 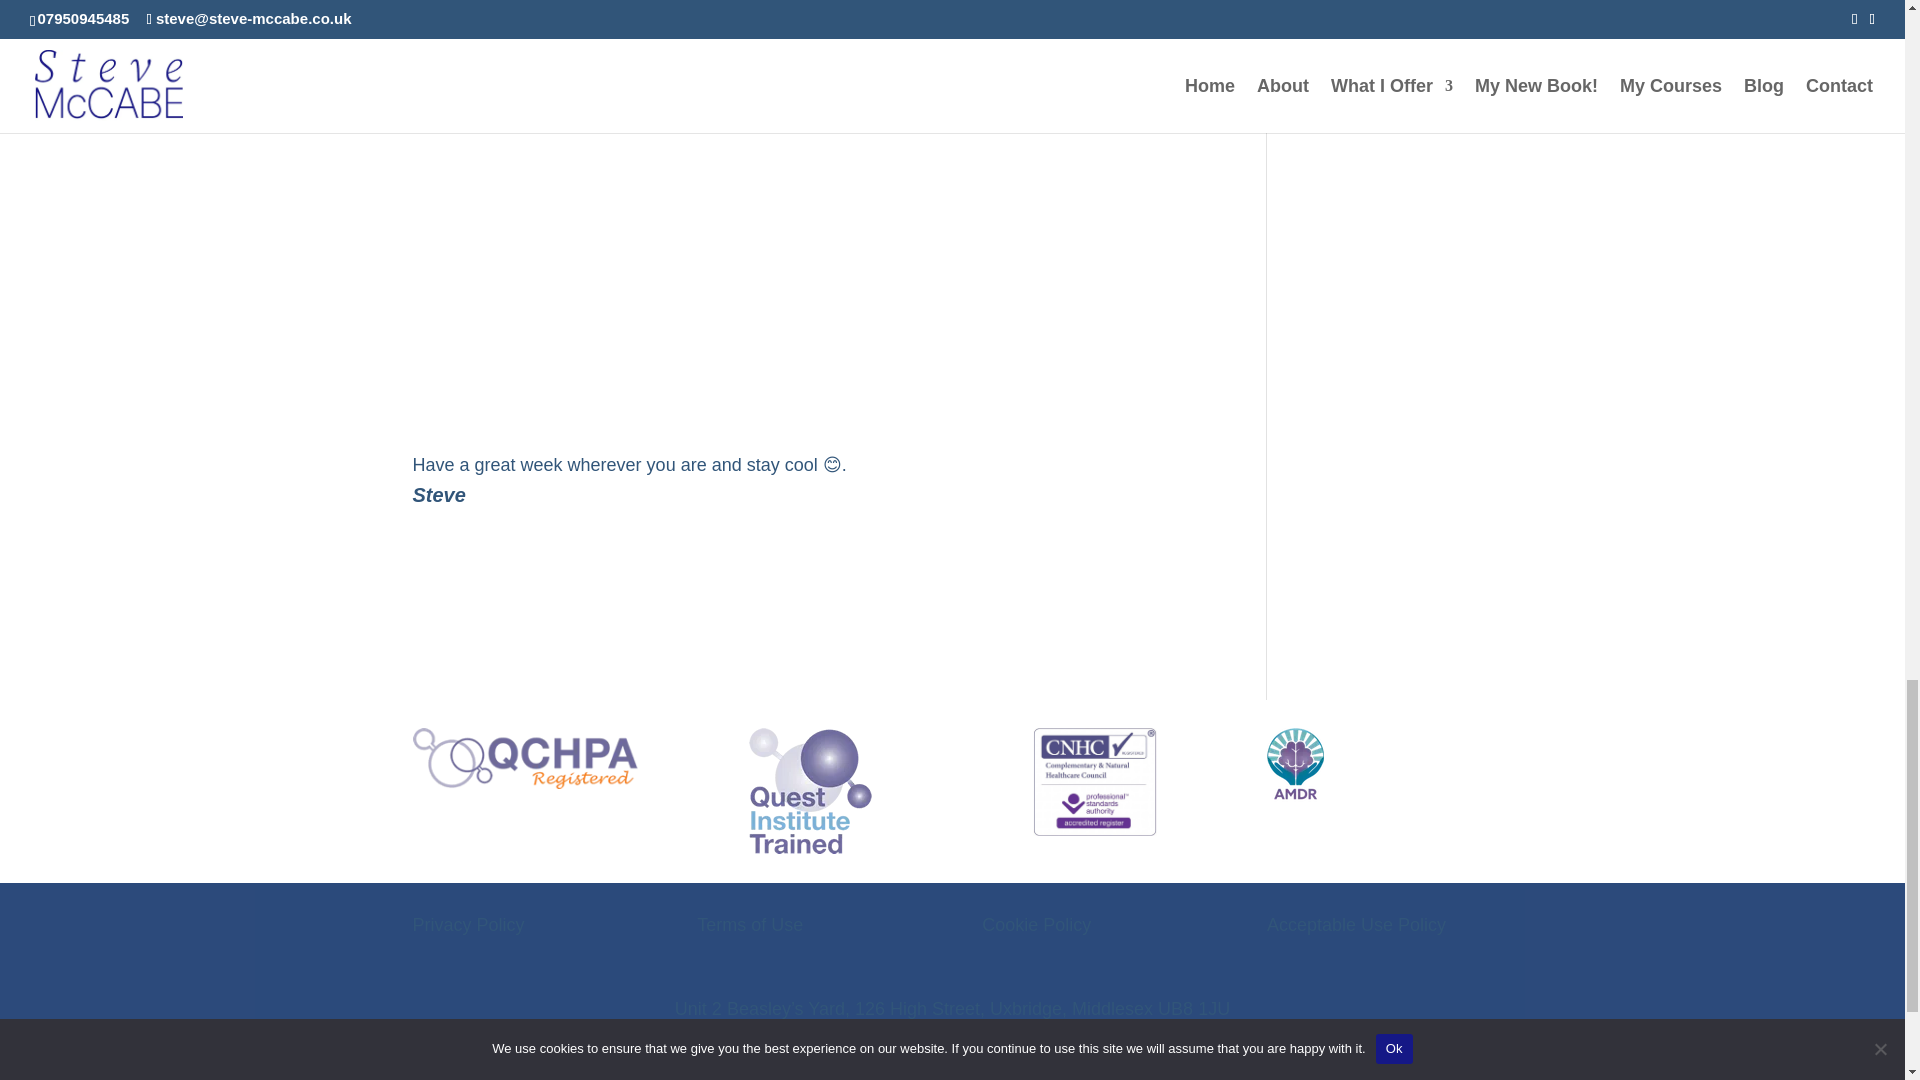 I want to click on Click here to book a chat!, so click(x=539, y=48).